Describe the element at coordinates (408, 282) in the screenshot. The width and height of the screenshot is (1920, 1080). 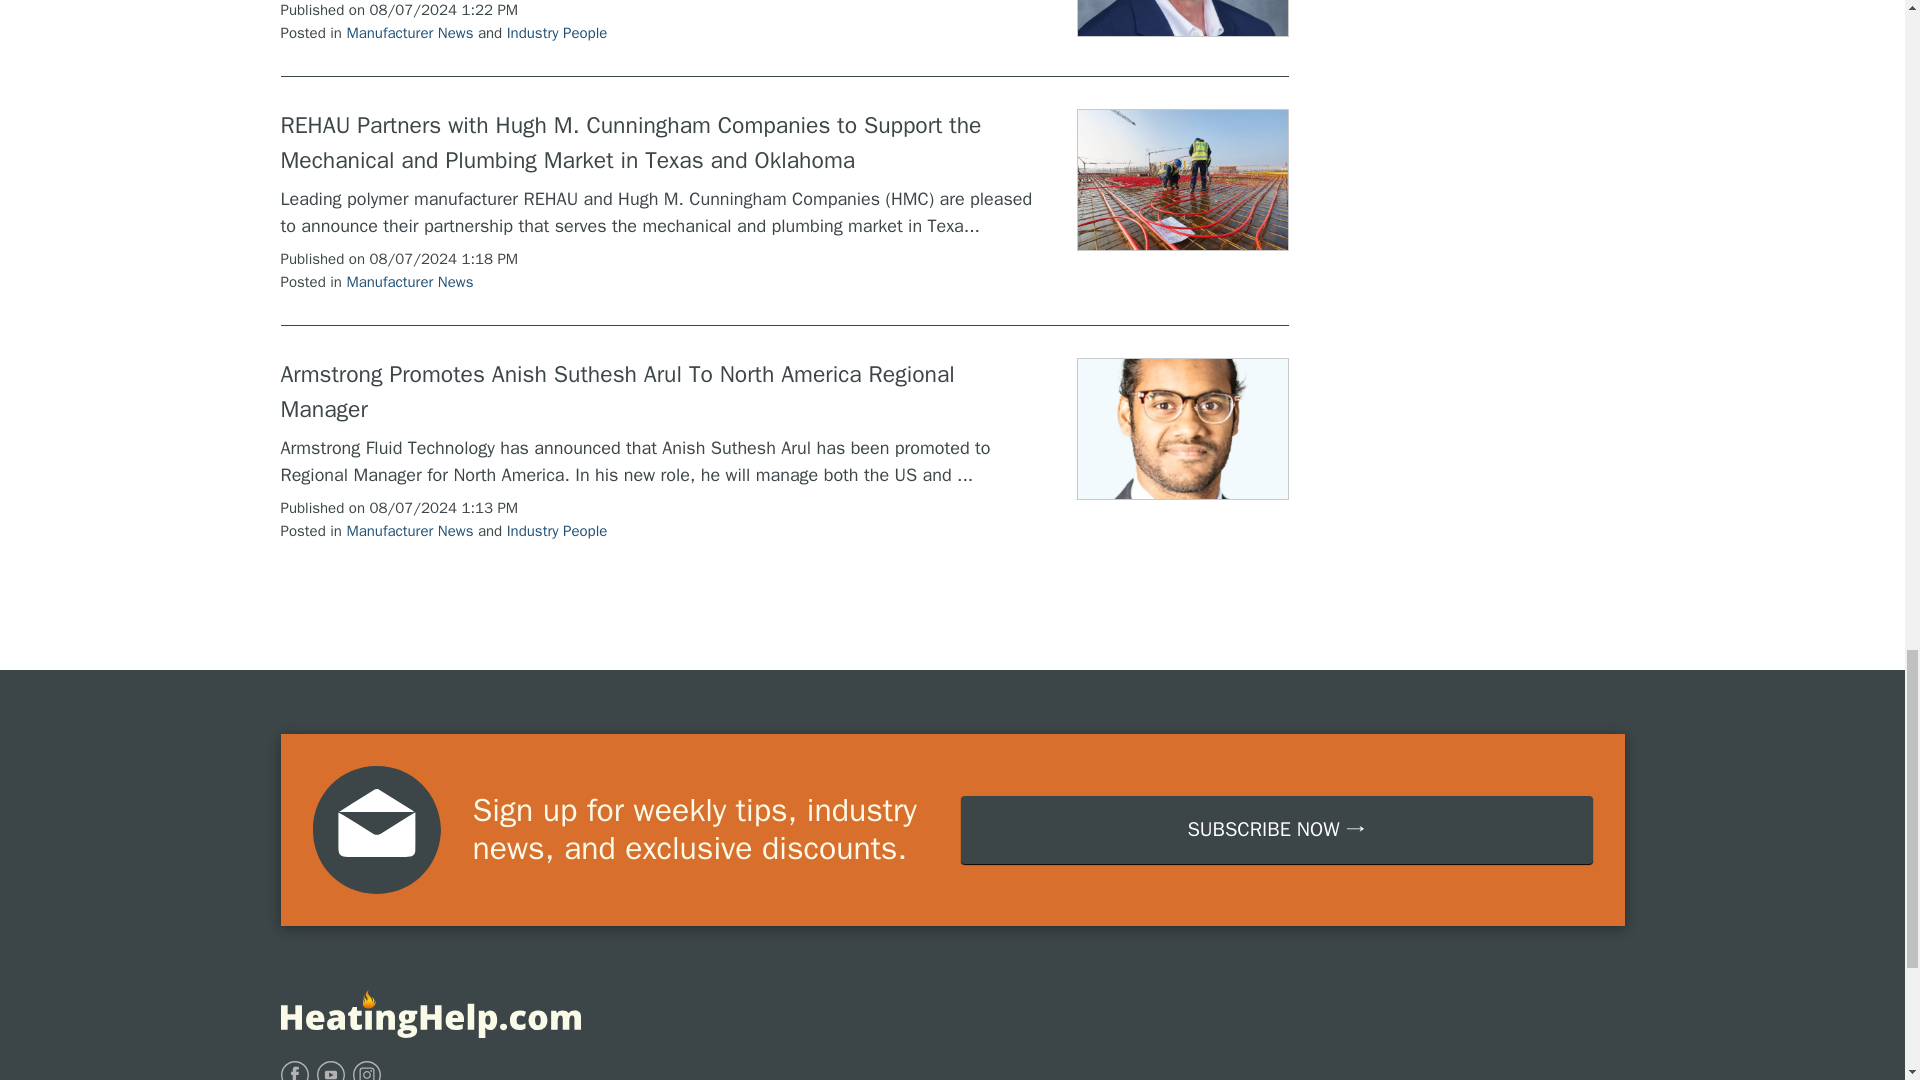
I see `Manufacturer News` at that location.